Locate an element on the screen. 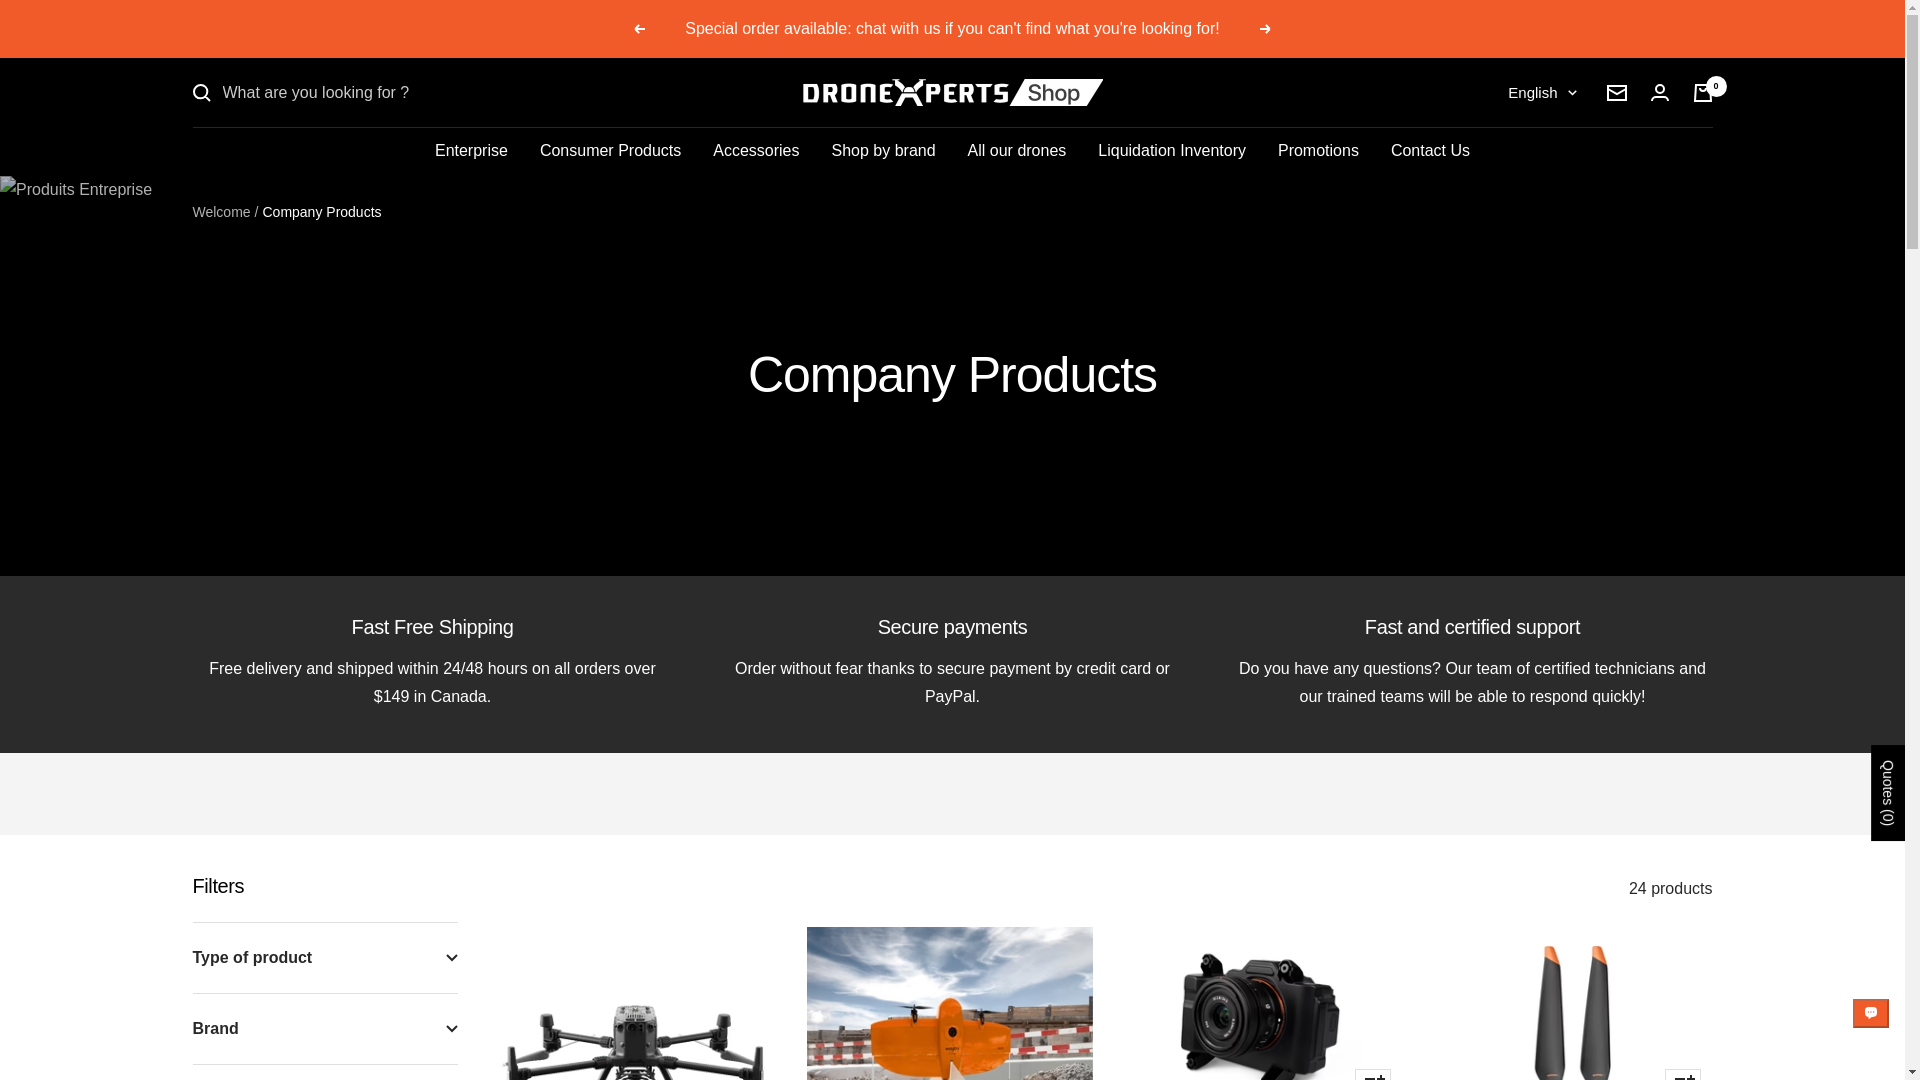 This screenshot has width=1920, height=1080. DroneXperts is located at coordinates (952, 92).